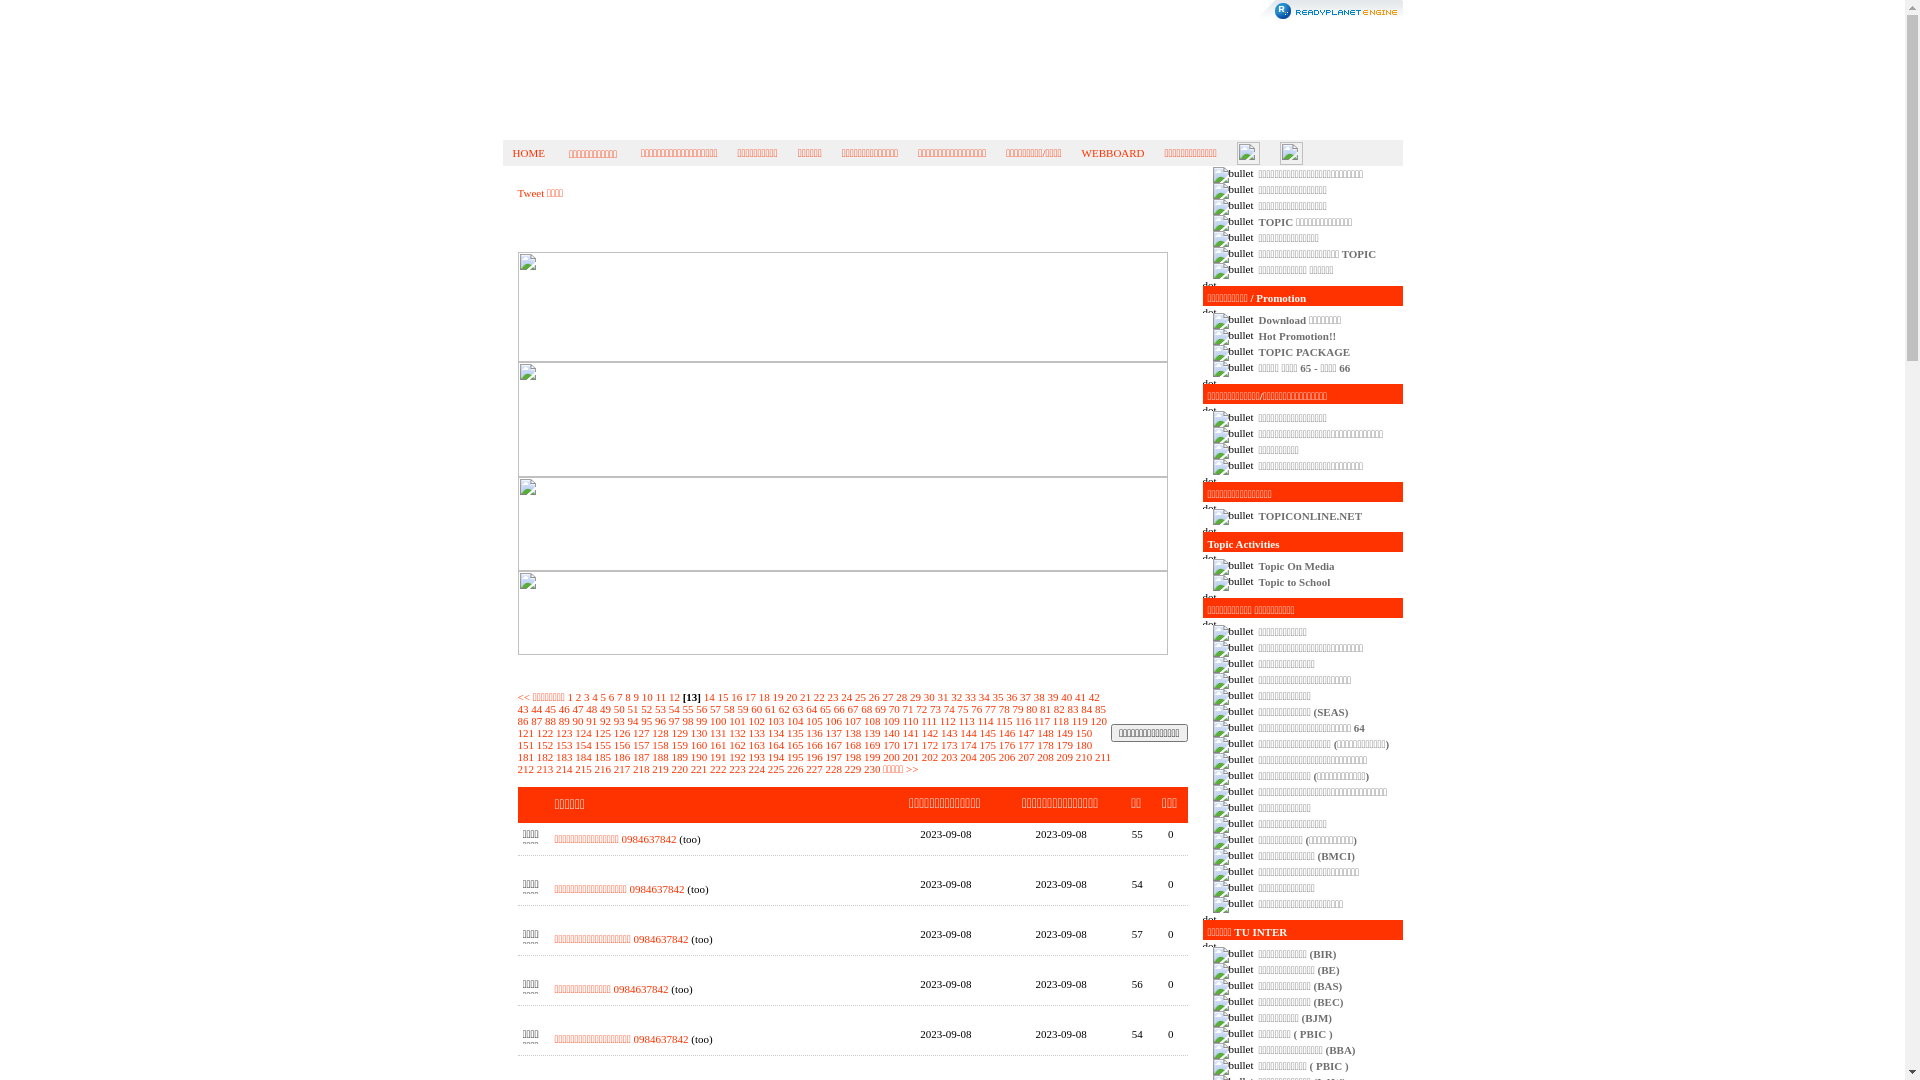 This screenshot has width=1920, height=1080. Describe the element at coordinates (744, 709) in the screenshot. I see `59` at that location.